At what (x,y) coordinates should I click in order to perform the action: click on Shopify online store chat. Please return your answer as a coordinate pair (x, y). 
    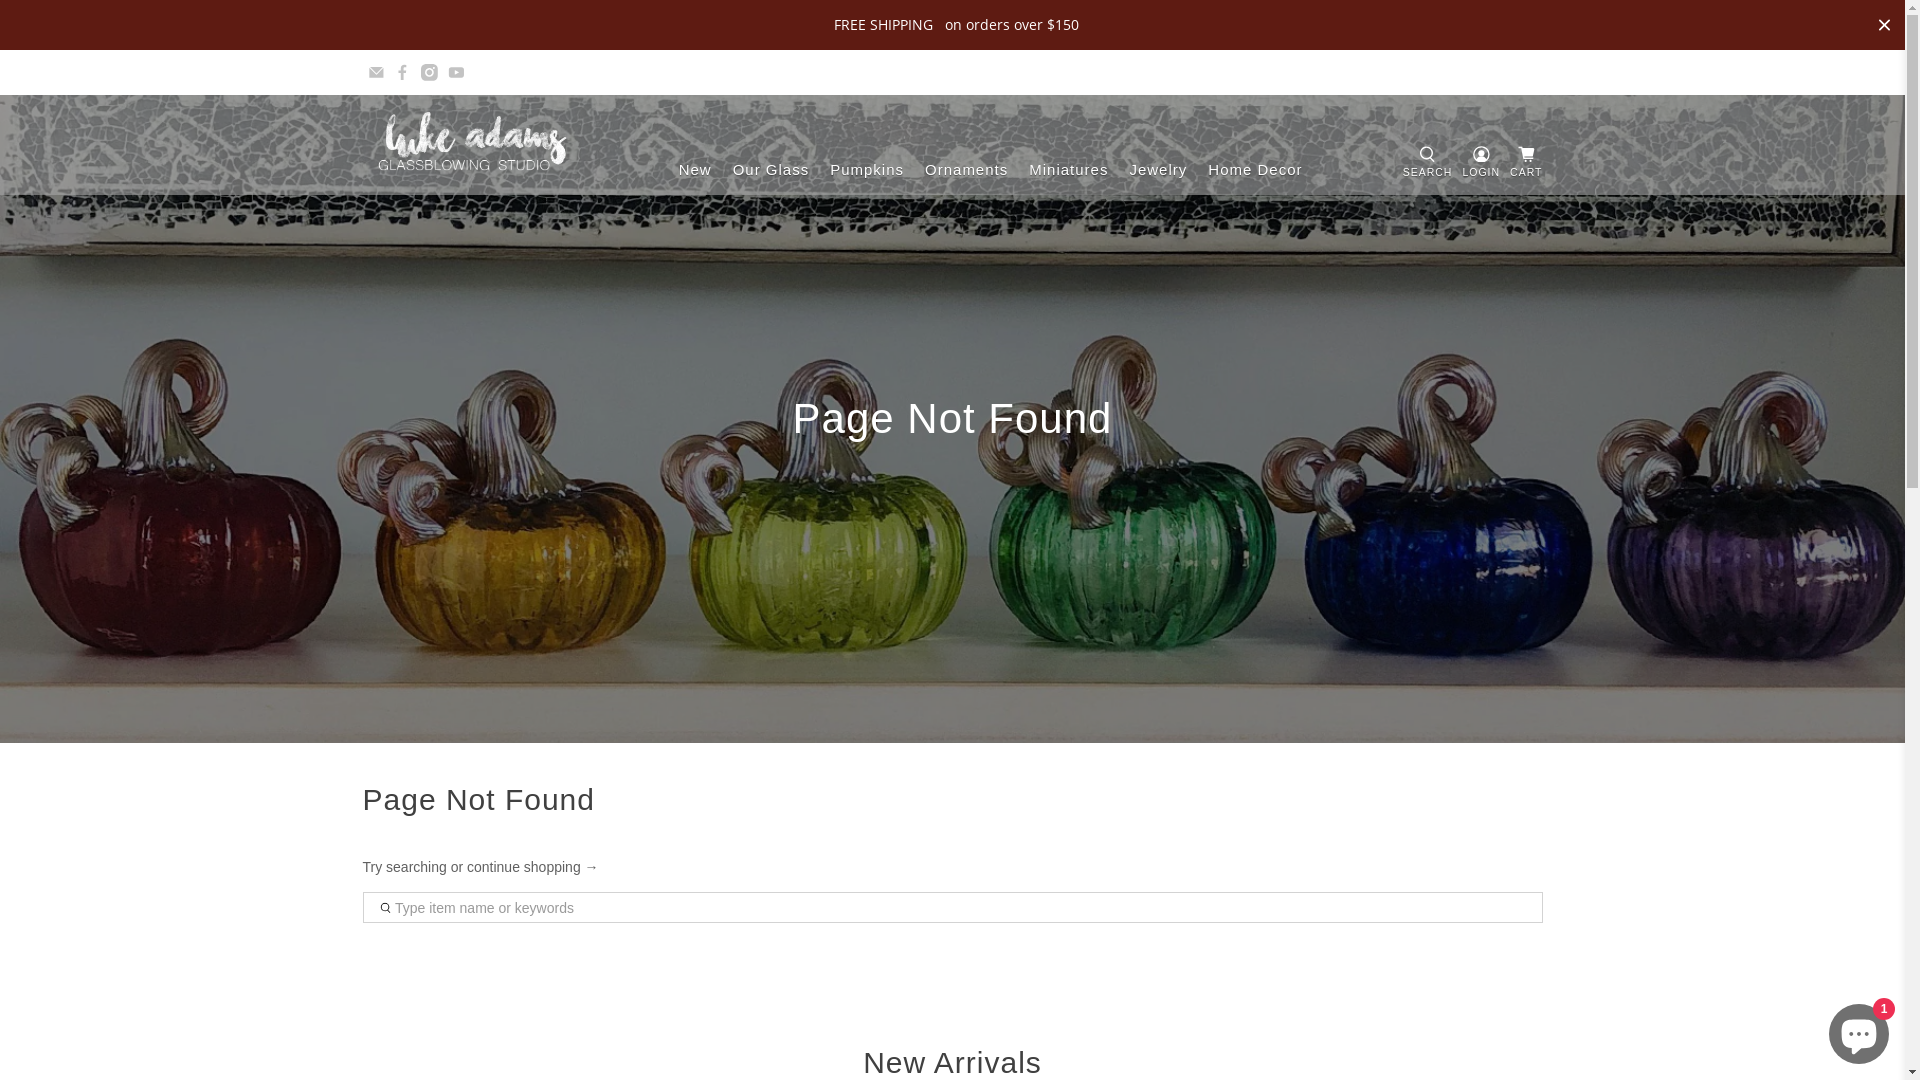
    Looking at the image, I should click on (1859, 1030).